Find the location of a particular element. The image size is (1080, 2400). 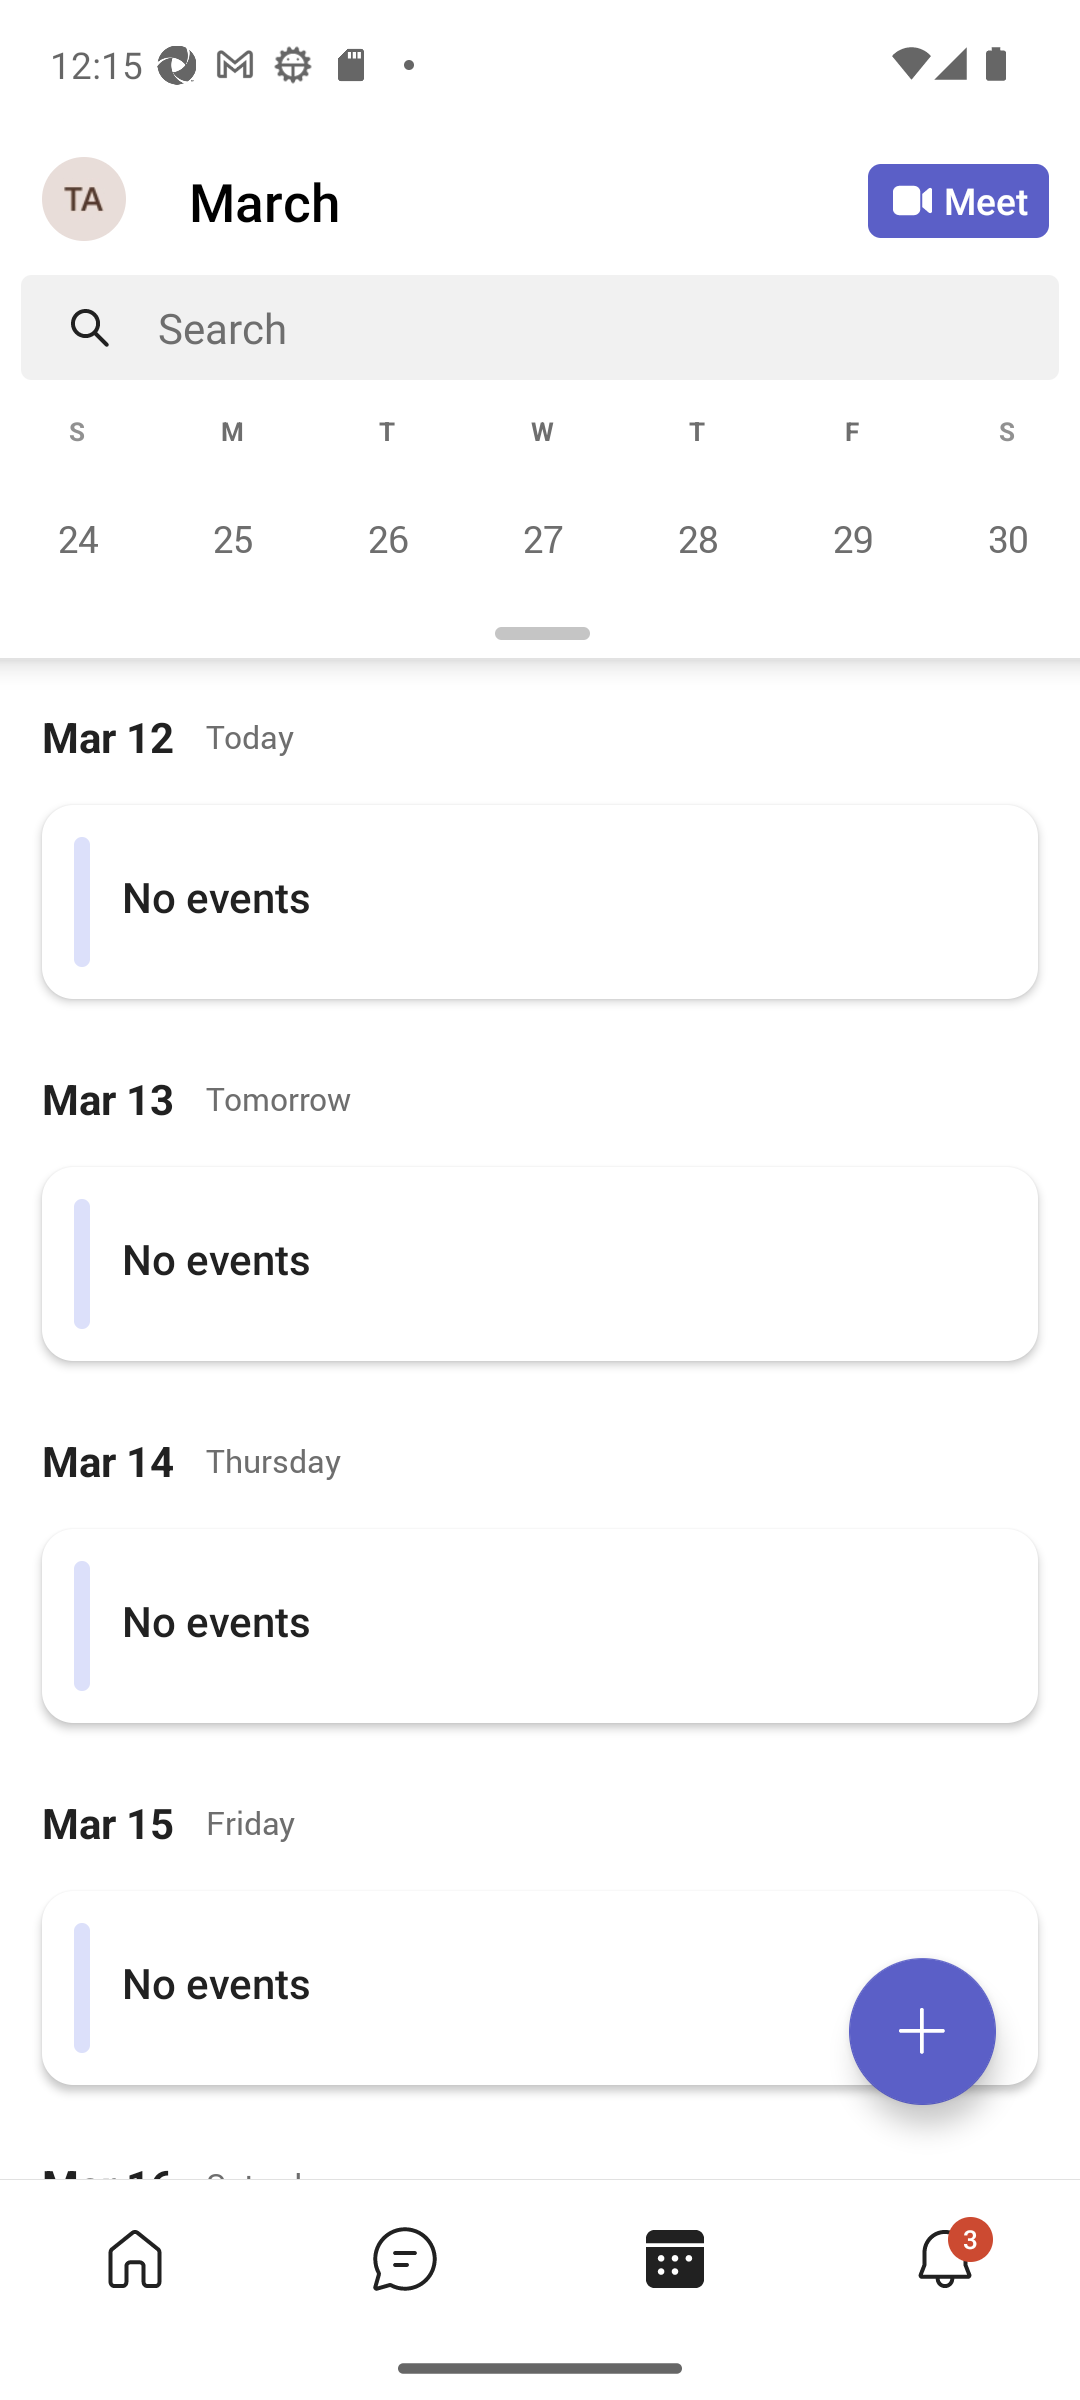

Home tab,1 of 4, not selected is located at coordinates (134, 2258).